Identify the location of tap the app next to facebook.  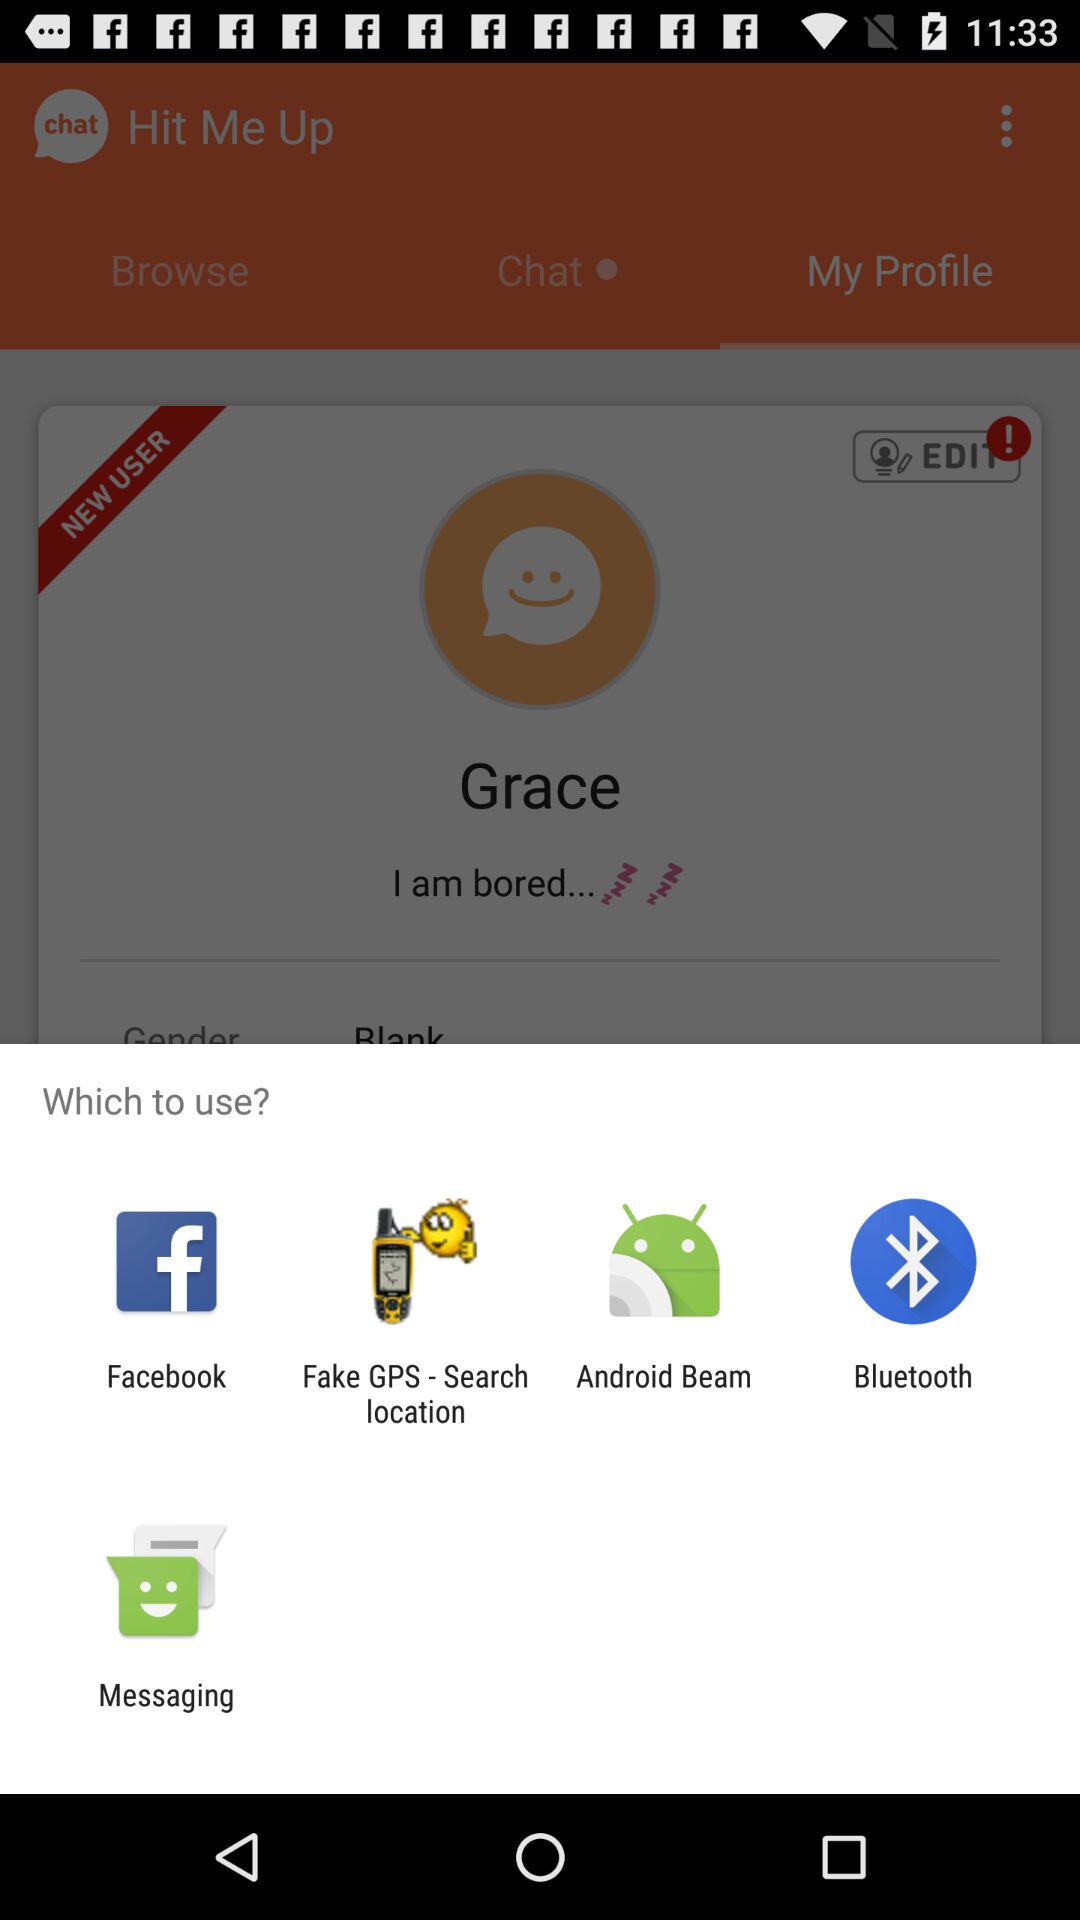
(415, 1393).